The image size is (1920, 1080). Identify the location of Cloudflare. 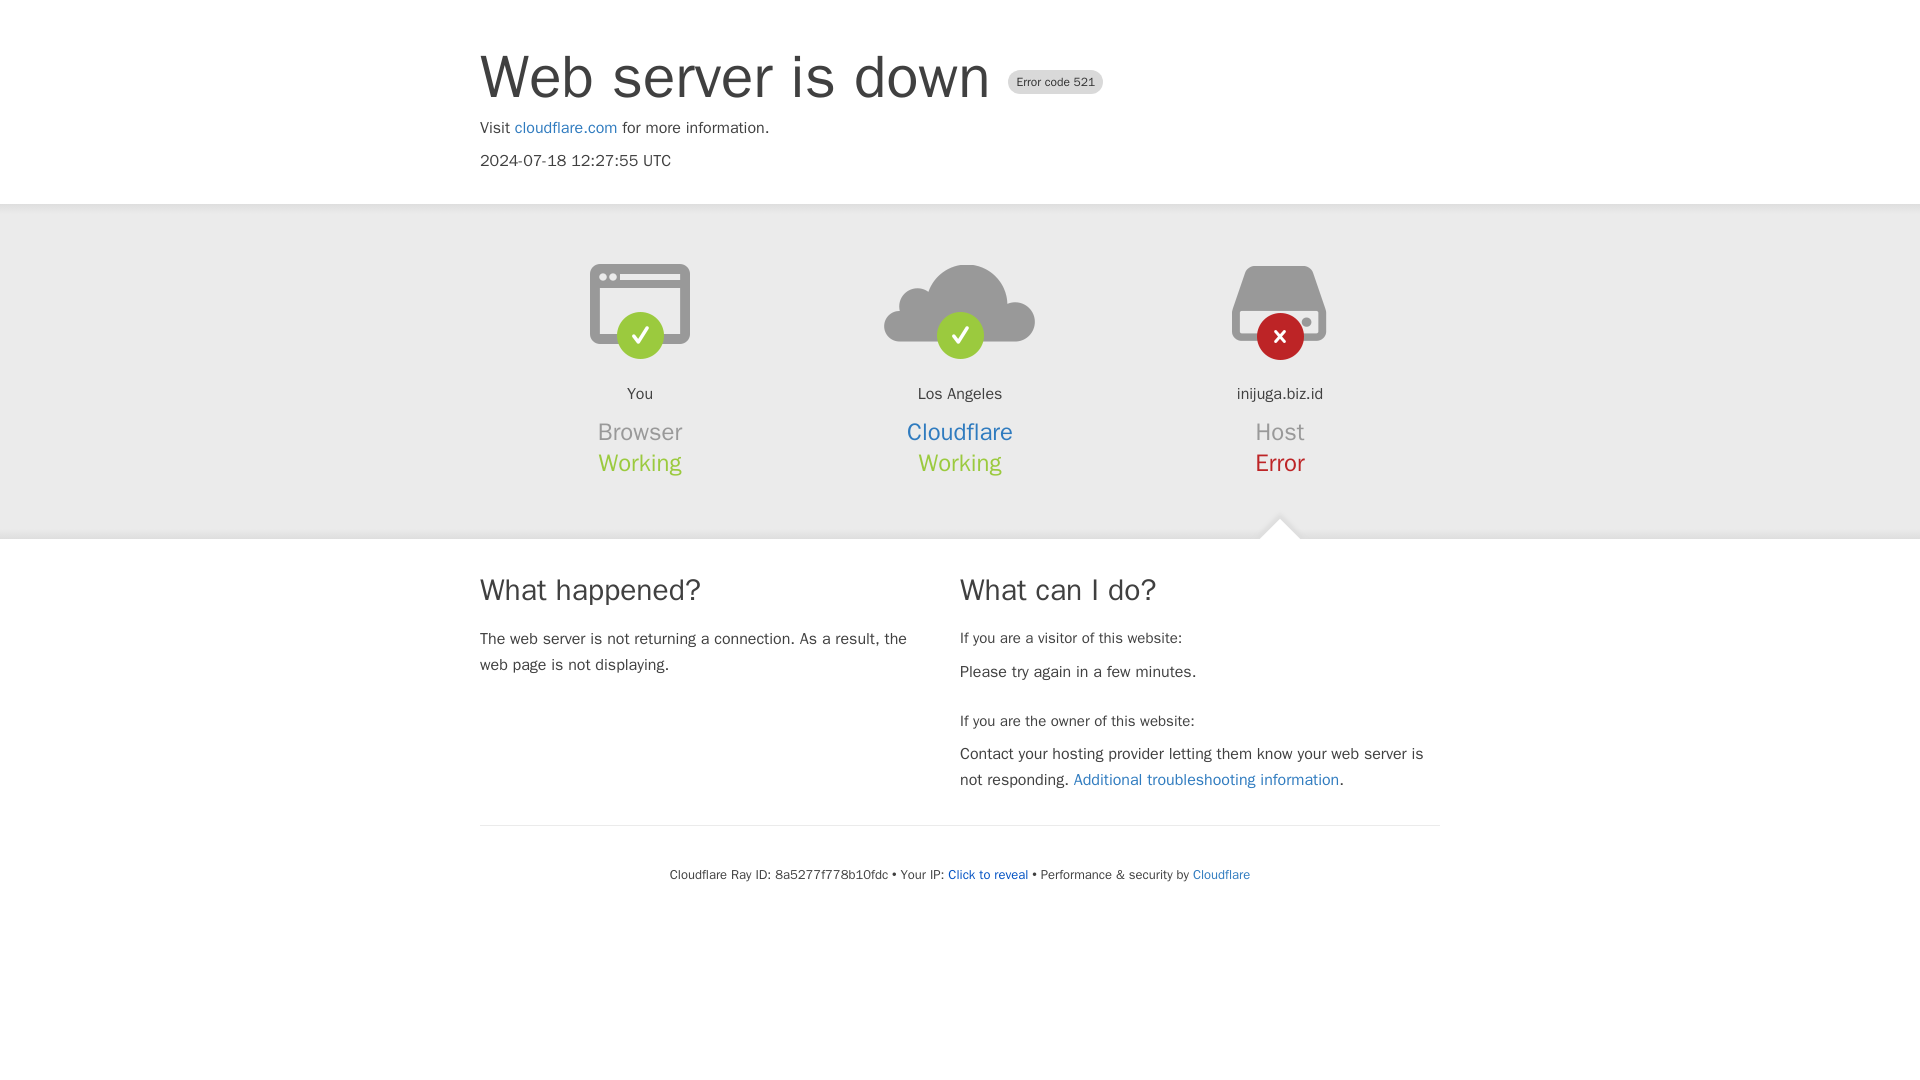
(960, 432).